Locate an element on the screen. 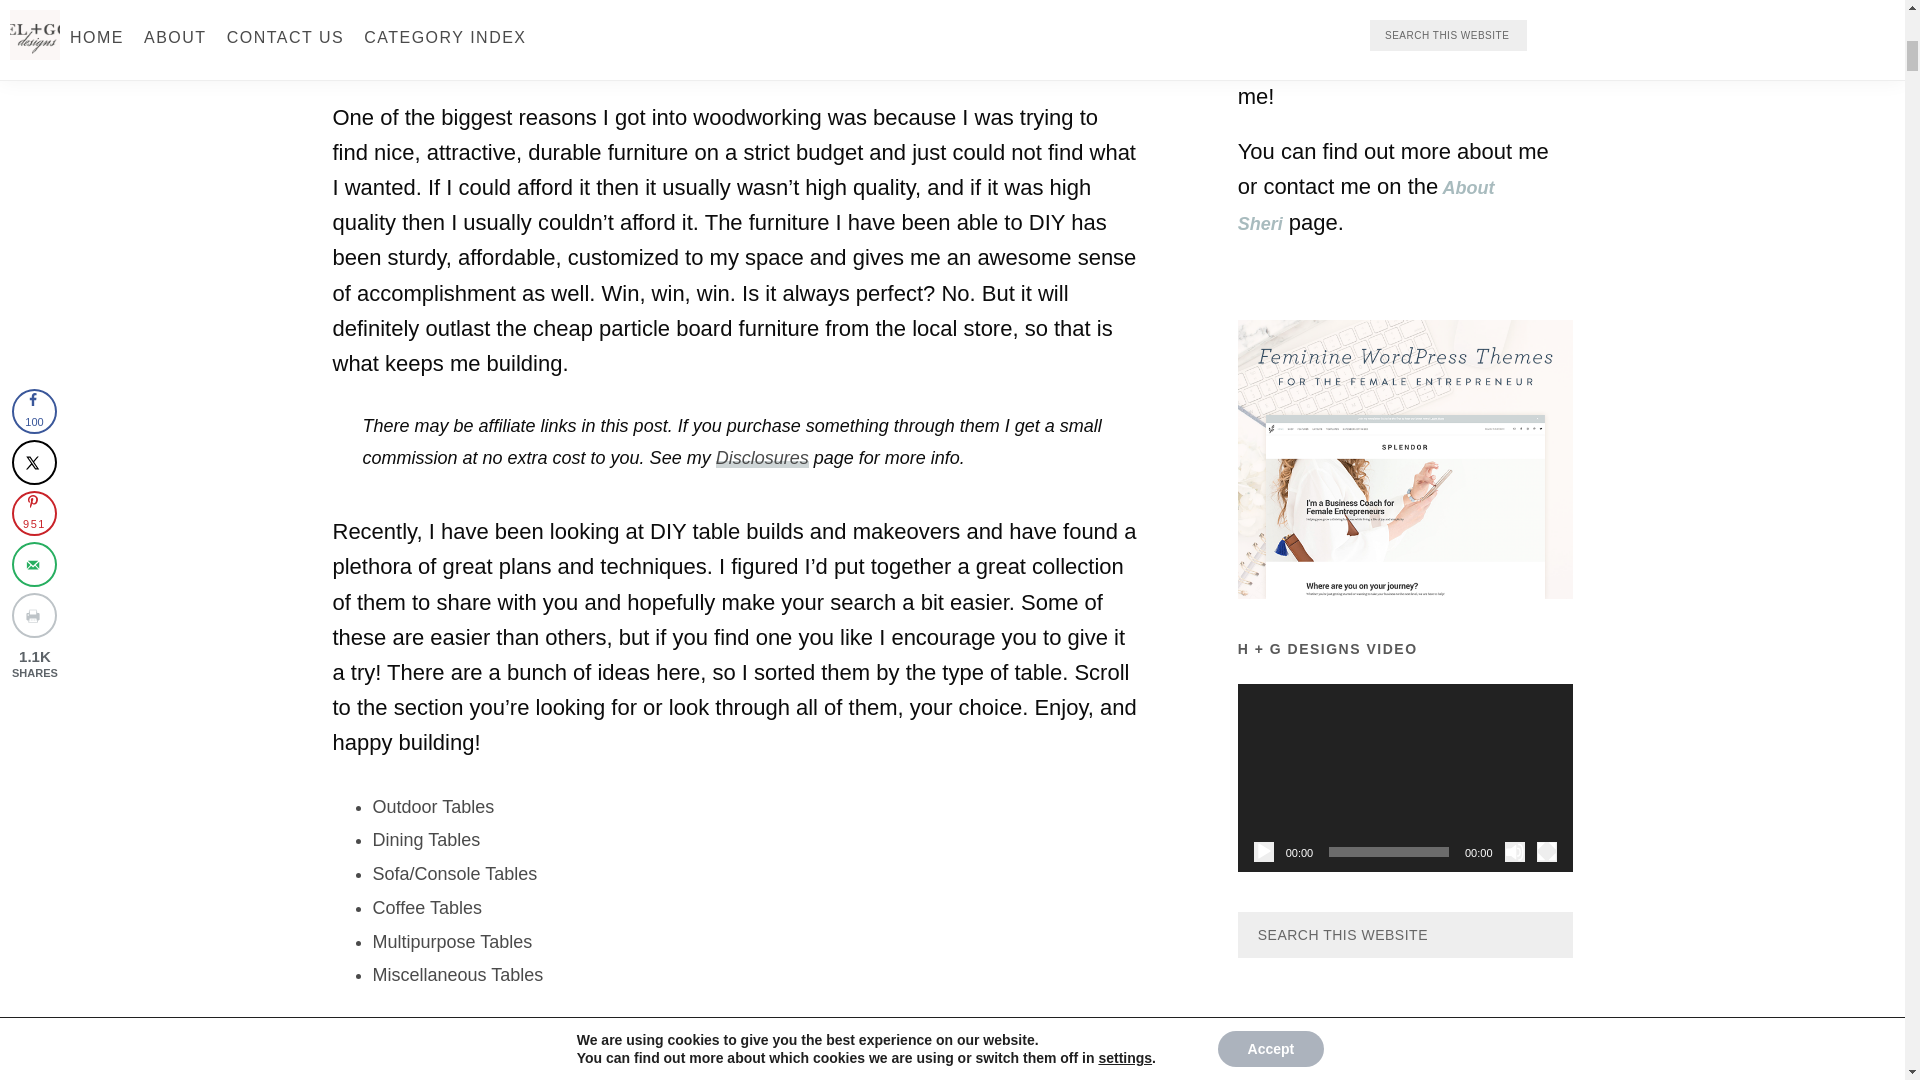 The width and height of the screenshot is (1920, 1080). Mute is located at coordinates (1514, 852).